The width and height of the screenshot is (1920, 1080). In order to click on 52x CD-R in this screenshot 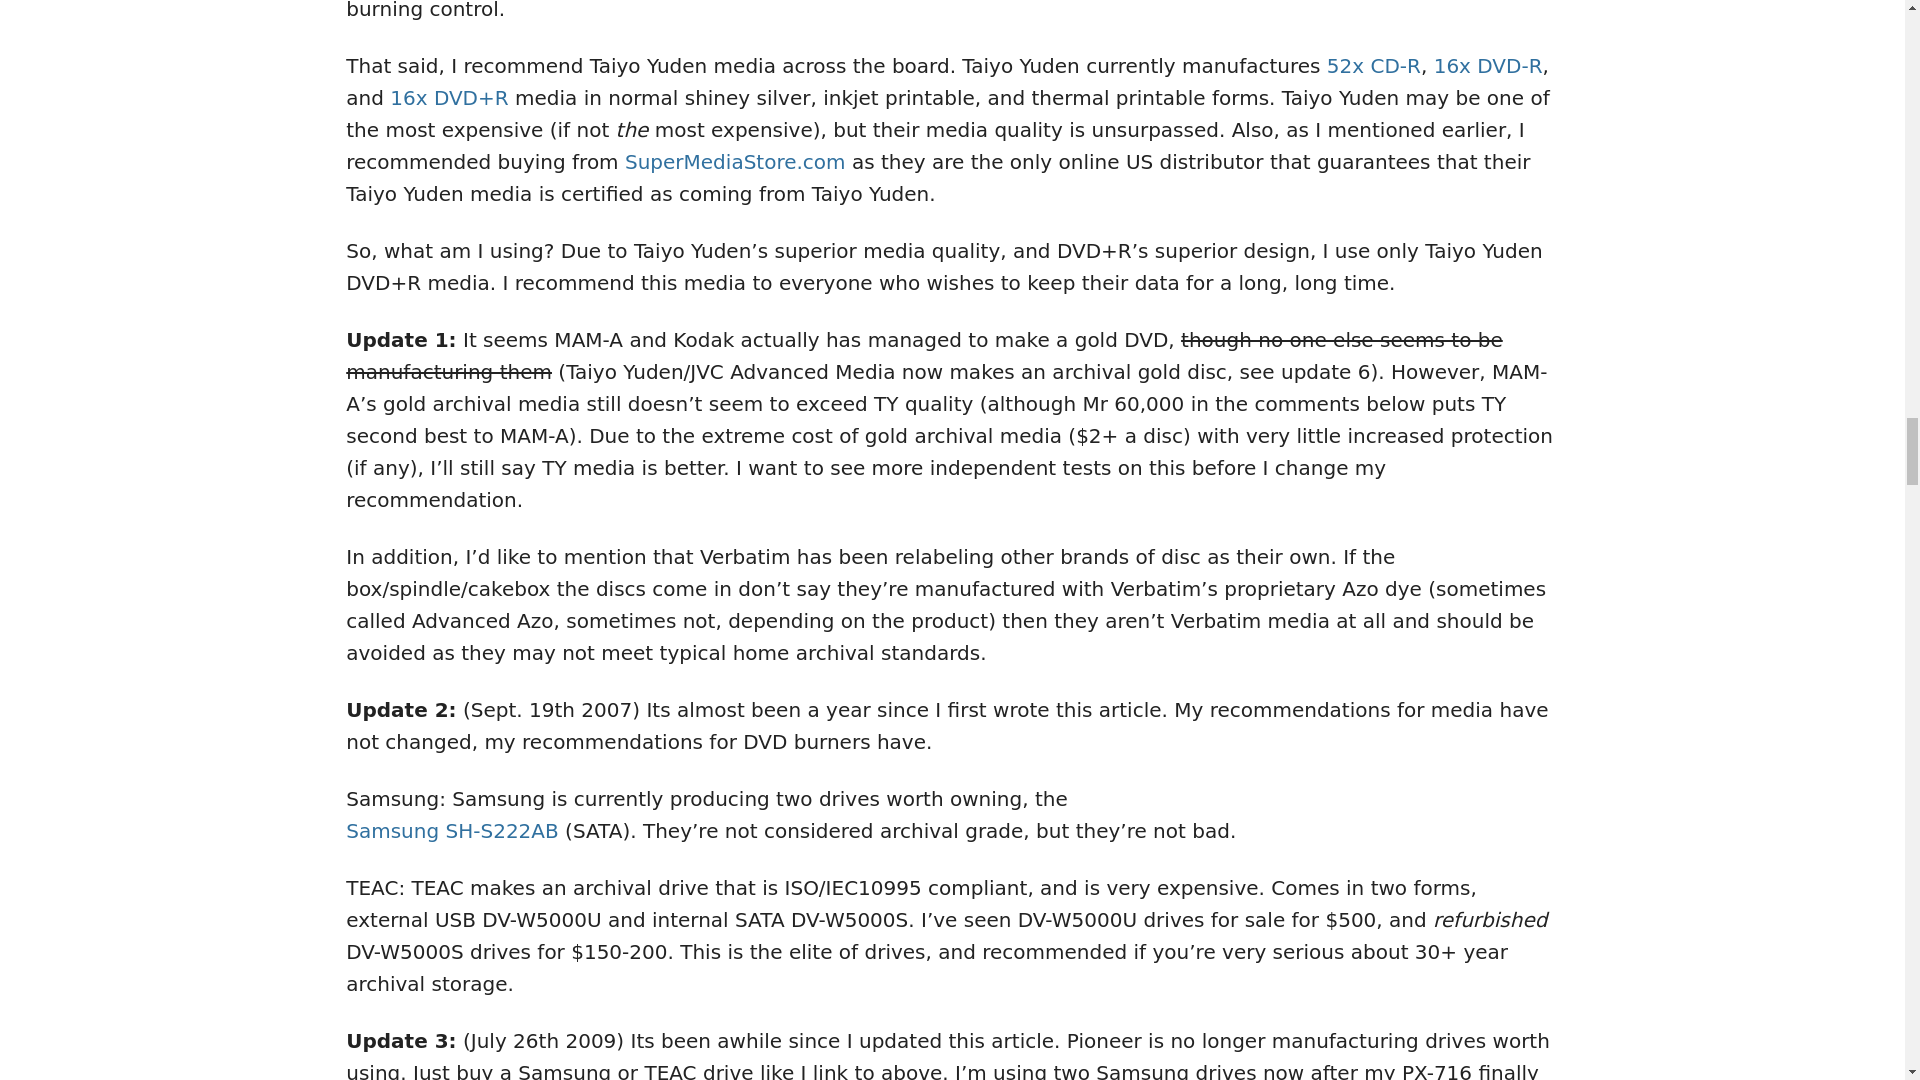, I will do `click(1373, 66)`.